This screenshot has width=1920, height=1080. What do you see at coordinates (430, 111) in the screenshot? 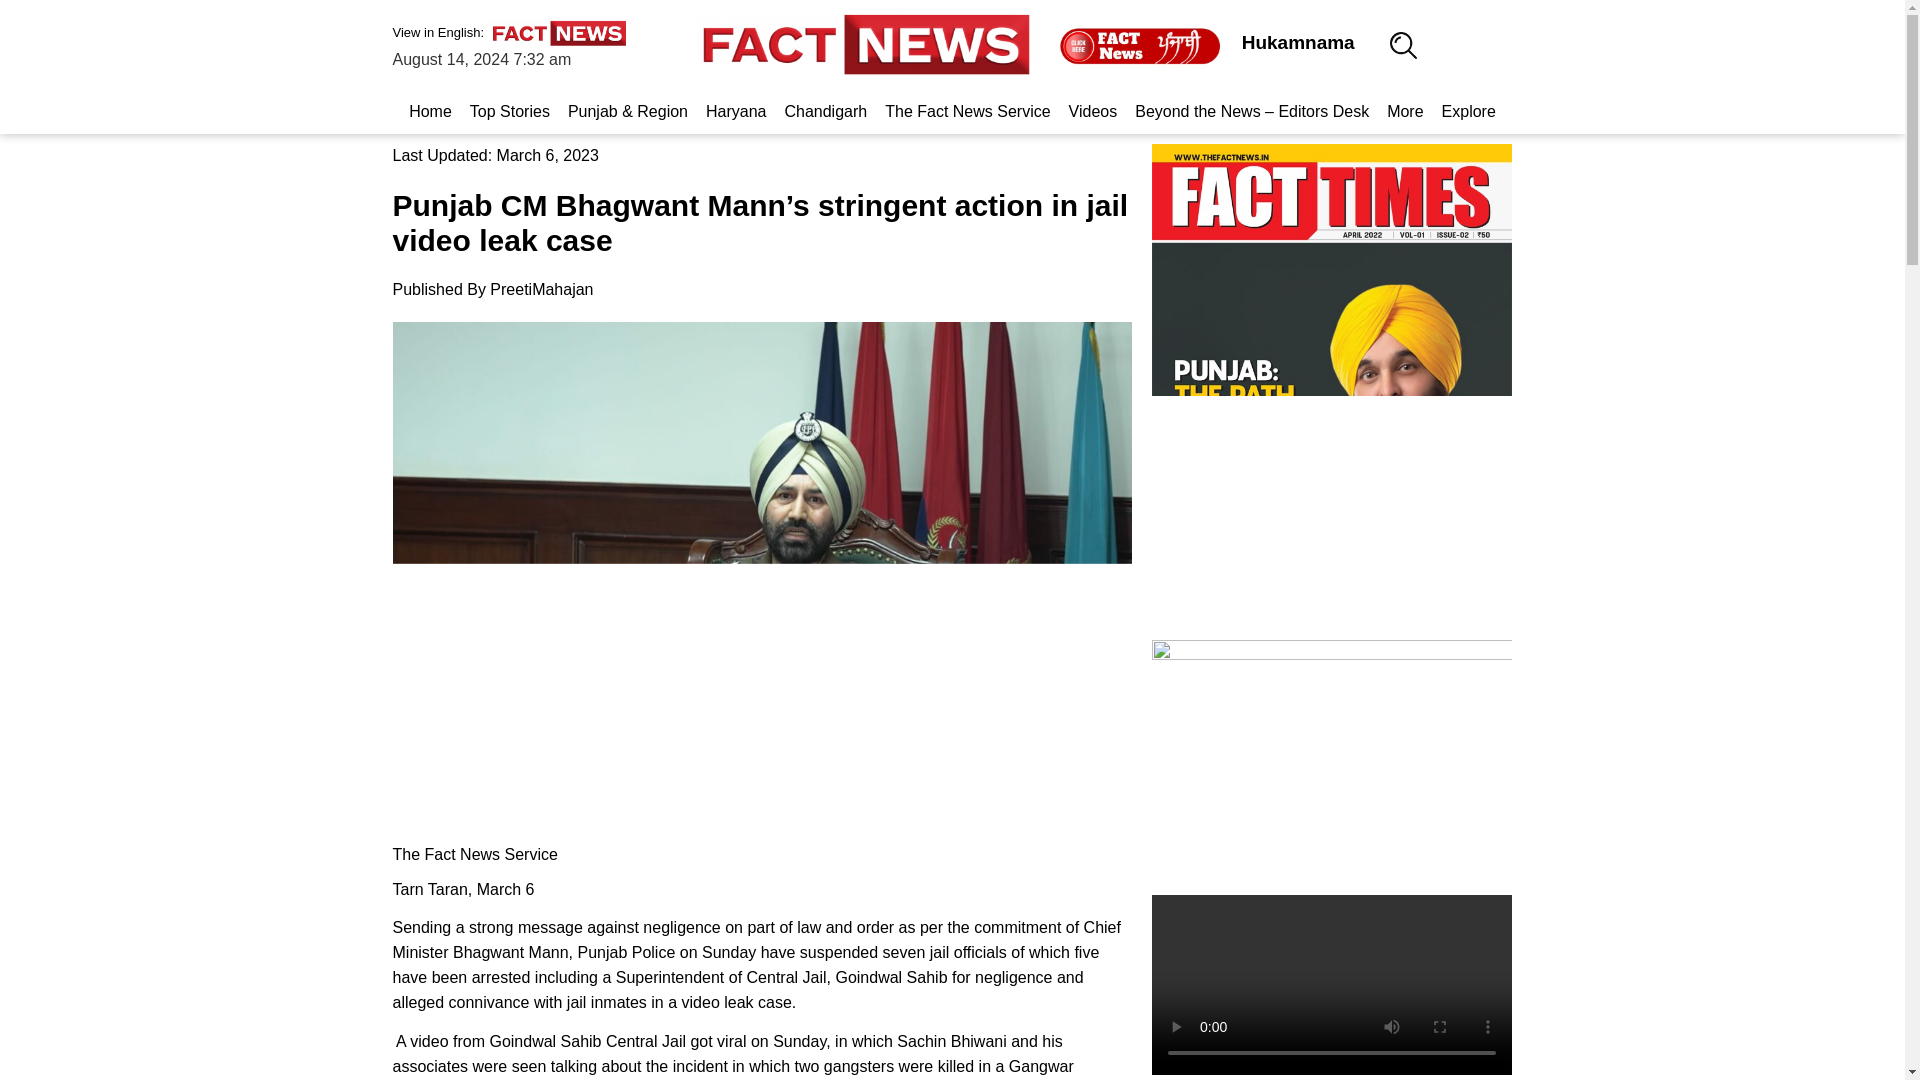
I see `Home` at bounding box center [430, 111].